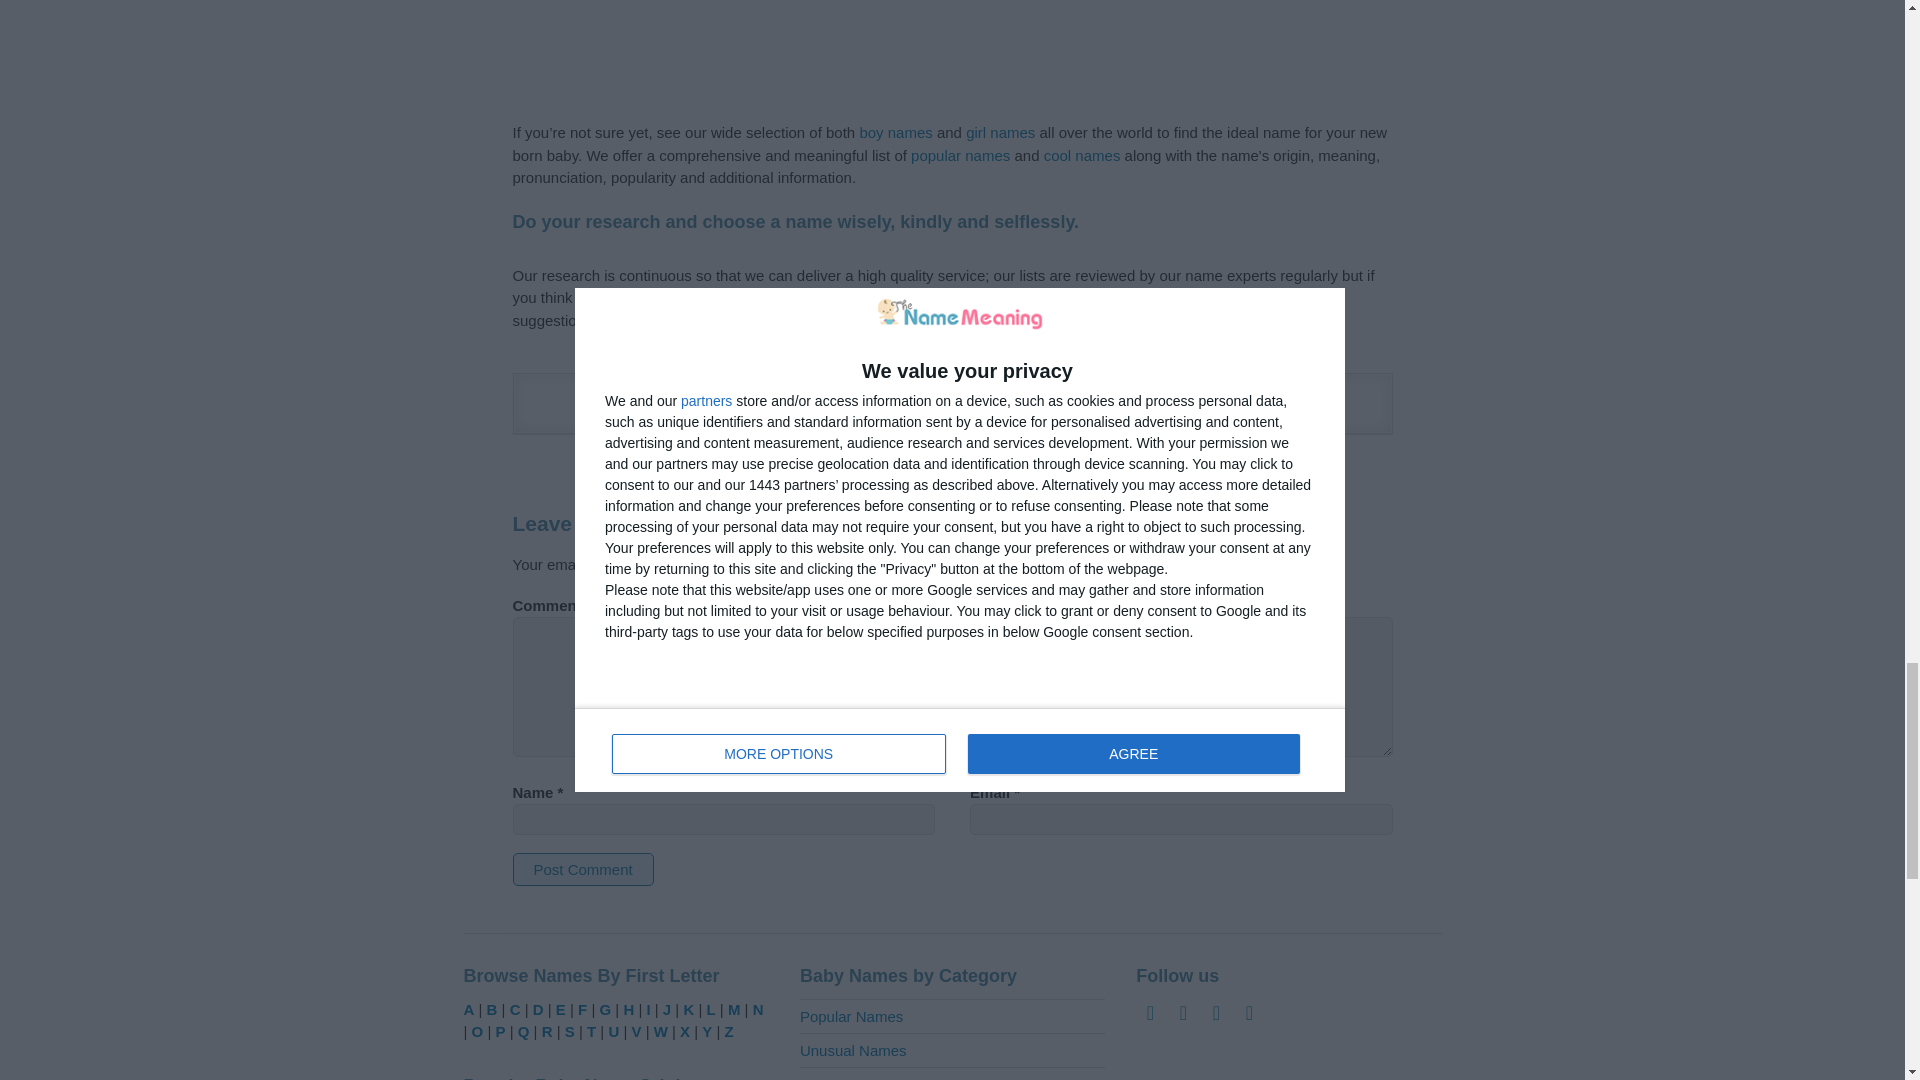  I want to click on contact form, so click(1170, 297).